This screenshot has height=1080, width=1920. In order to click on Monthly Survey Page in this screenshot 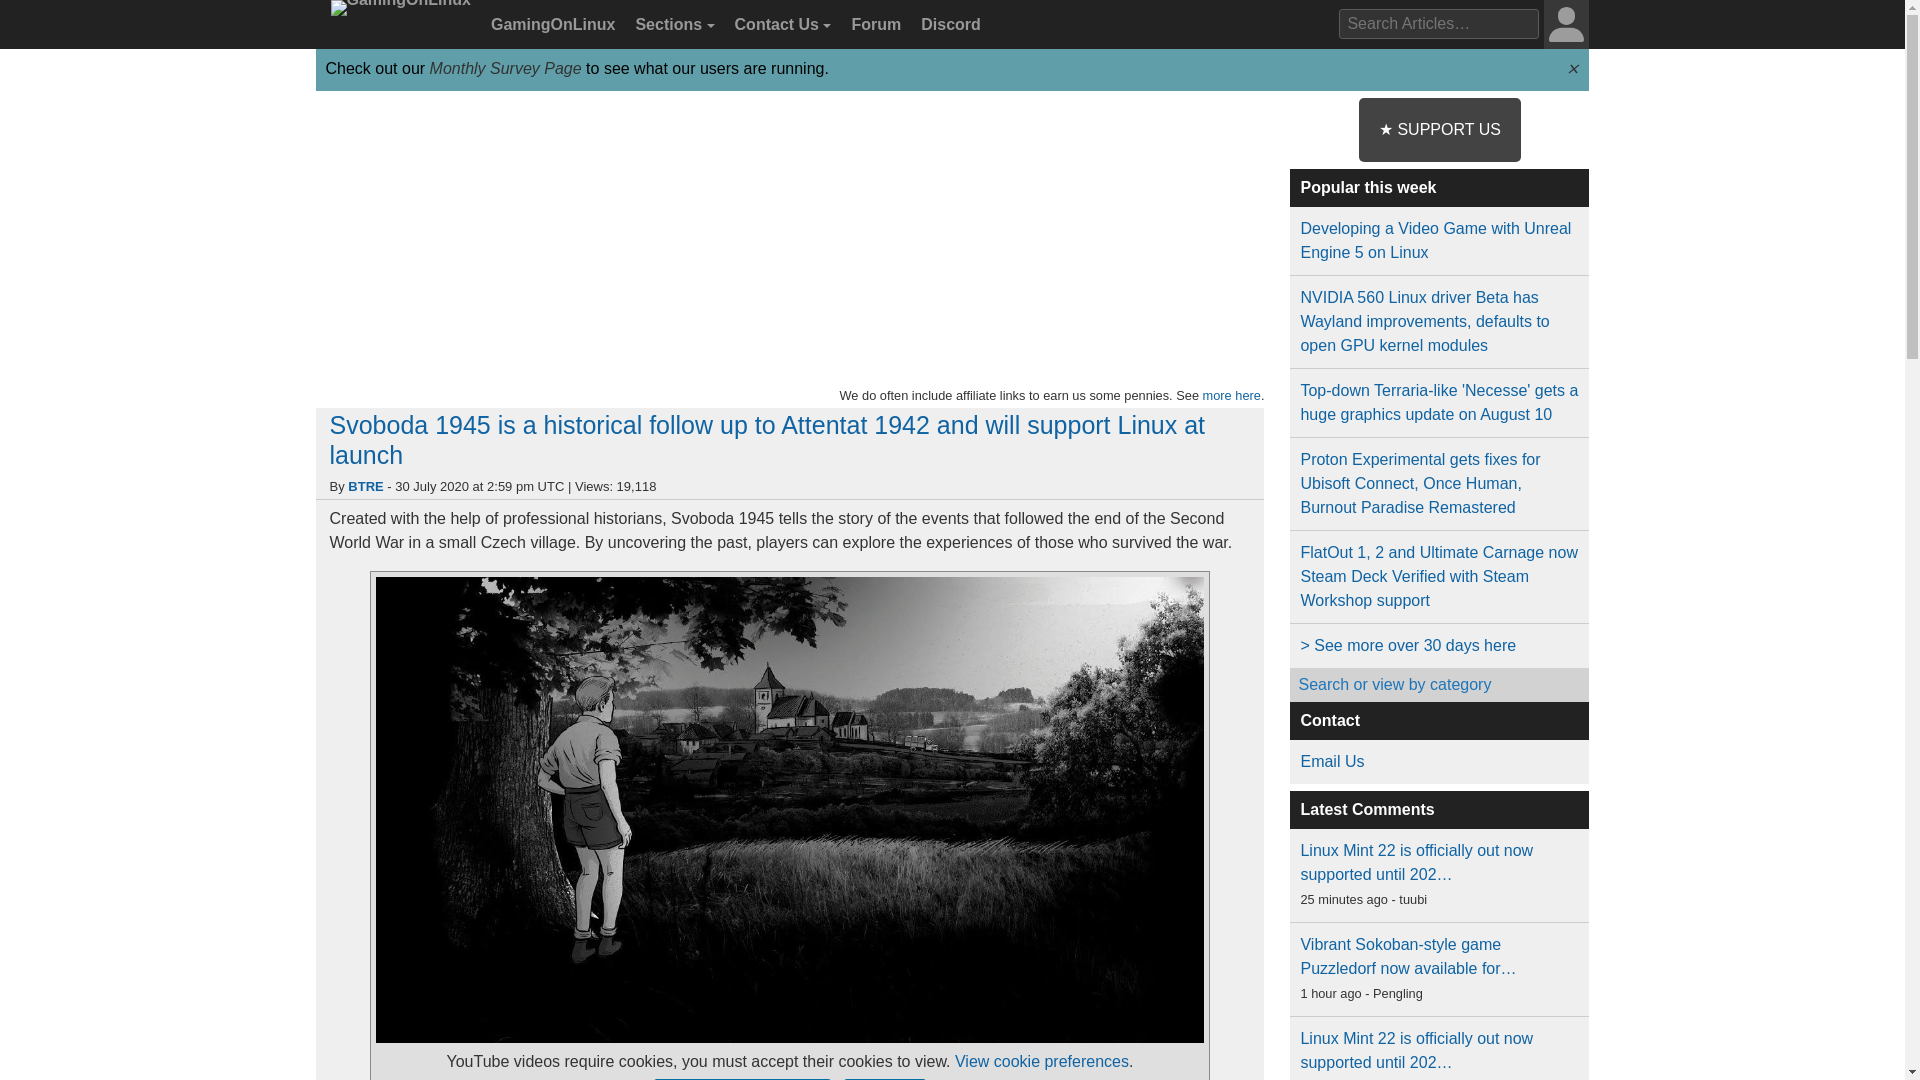, I will do `click(506, 68)`.